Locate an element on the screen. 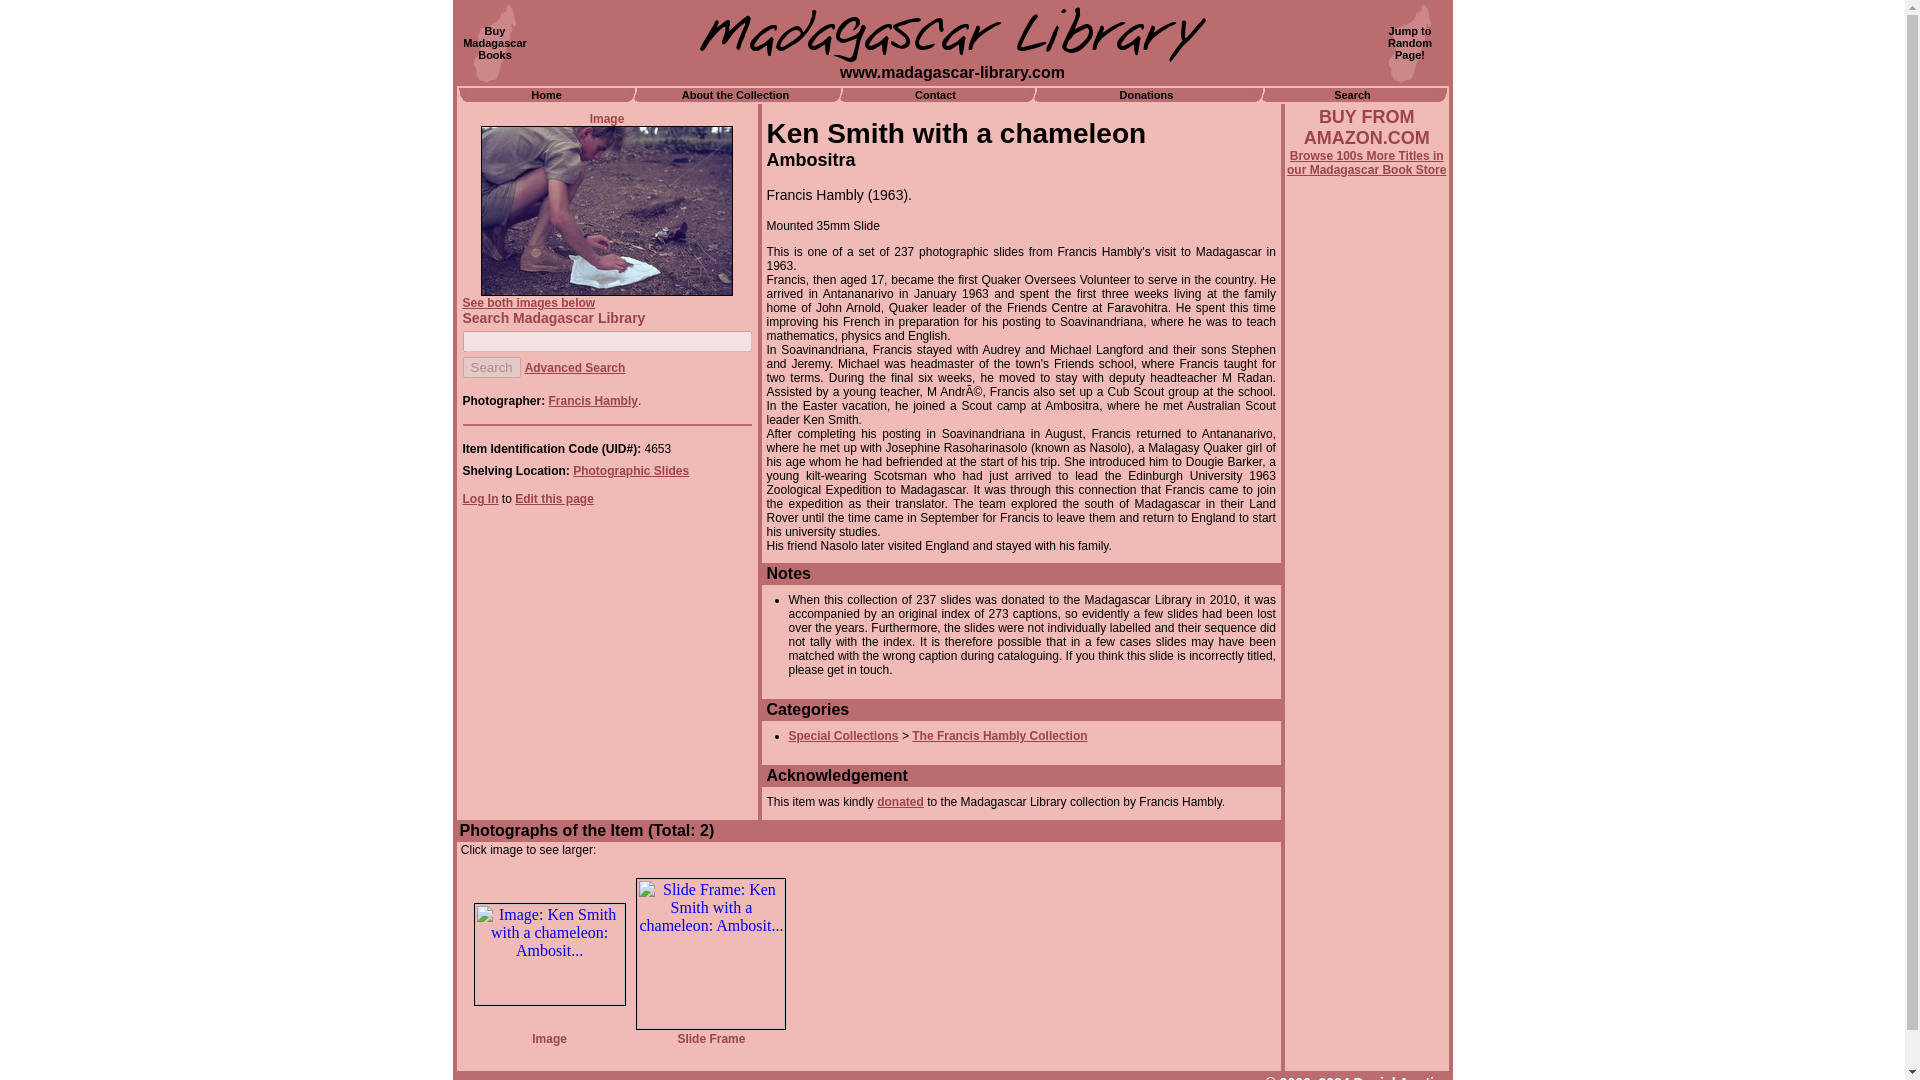 The image size is (1920, 1080). donated is located at coordinates (900, 801).